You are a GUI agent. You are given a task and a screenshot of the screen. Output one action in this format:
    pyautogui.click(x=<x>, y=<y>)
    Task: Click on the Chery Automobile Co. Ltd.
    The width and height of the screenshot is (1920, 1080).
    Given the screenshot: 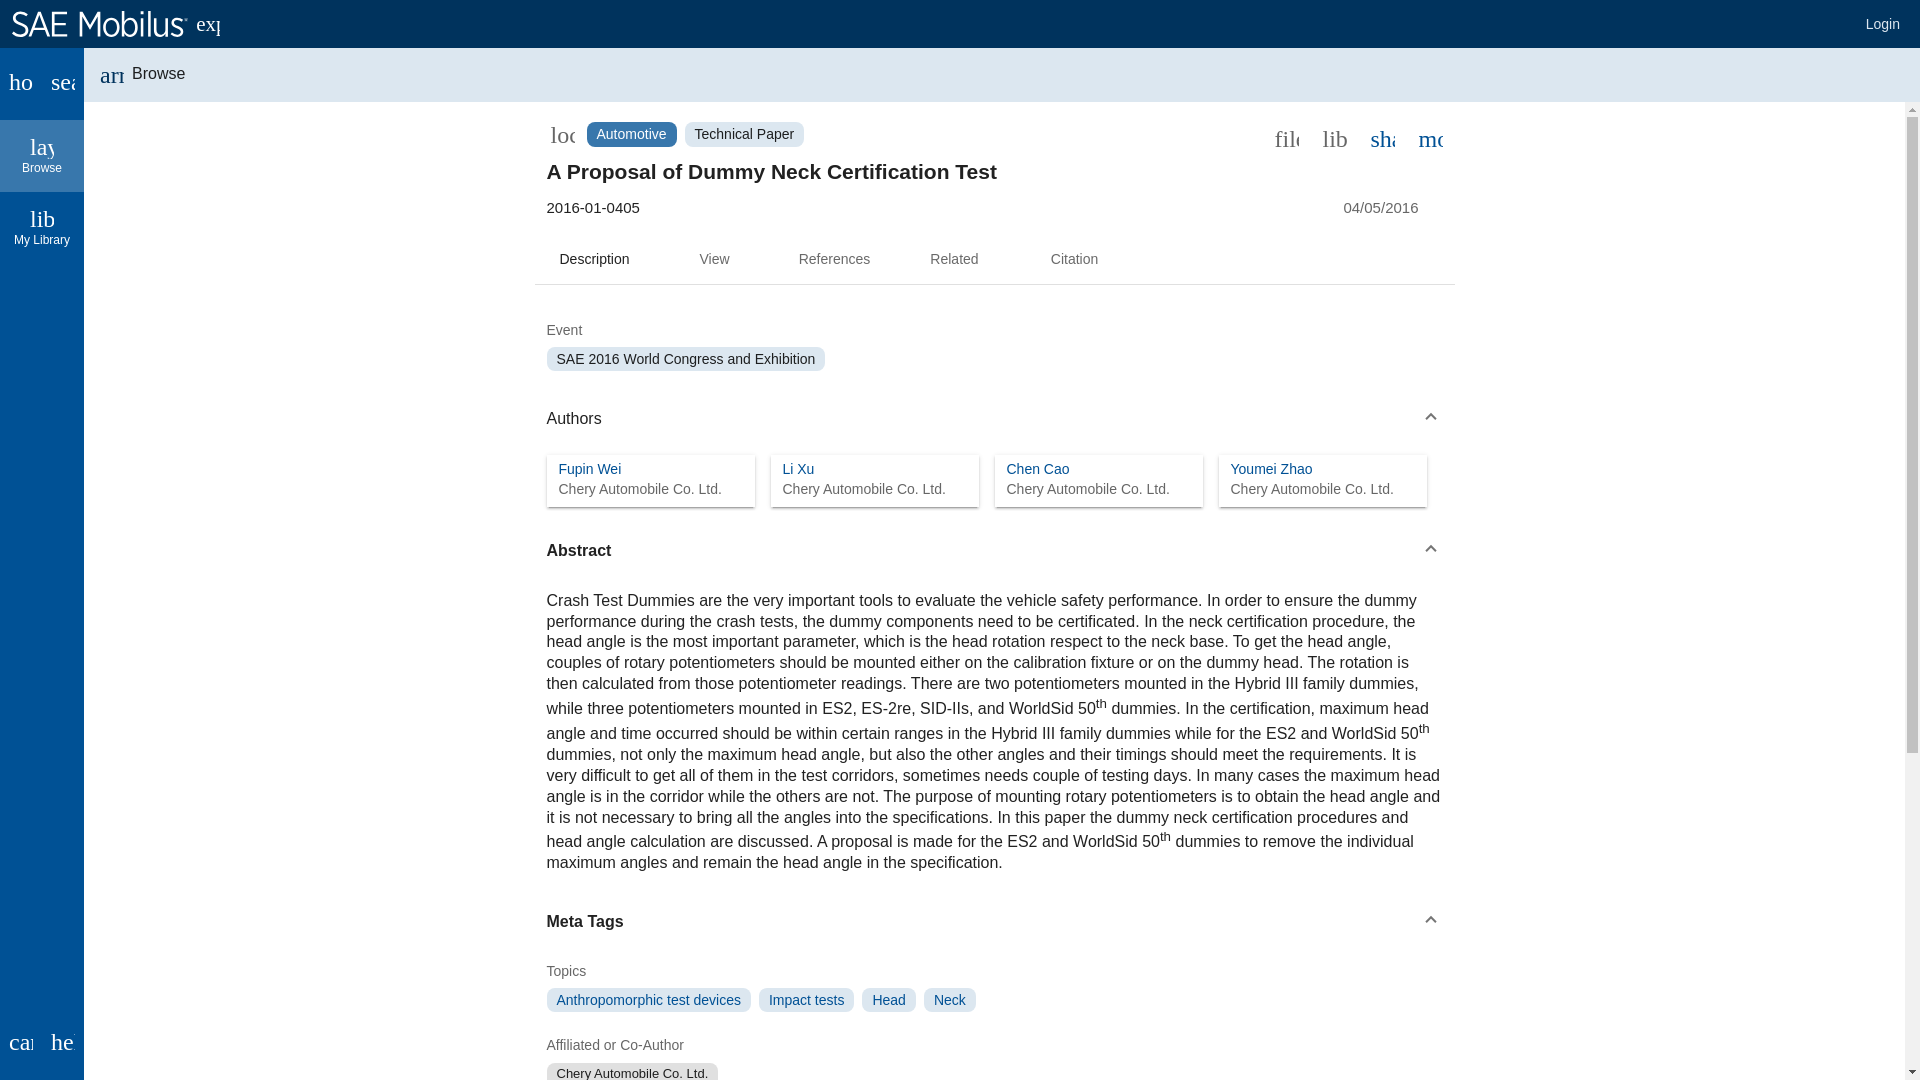 What is the action you would take?
    pyautogui.click(x=1088, y=488)
    